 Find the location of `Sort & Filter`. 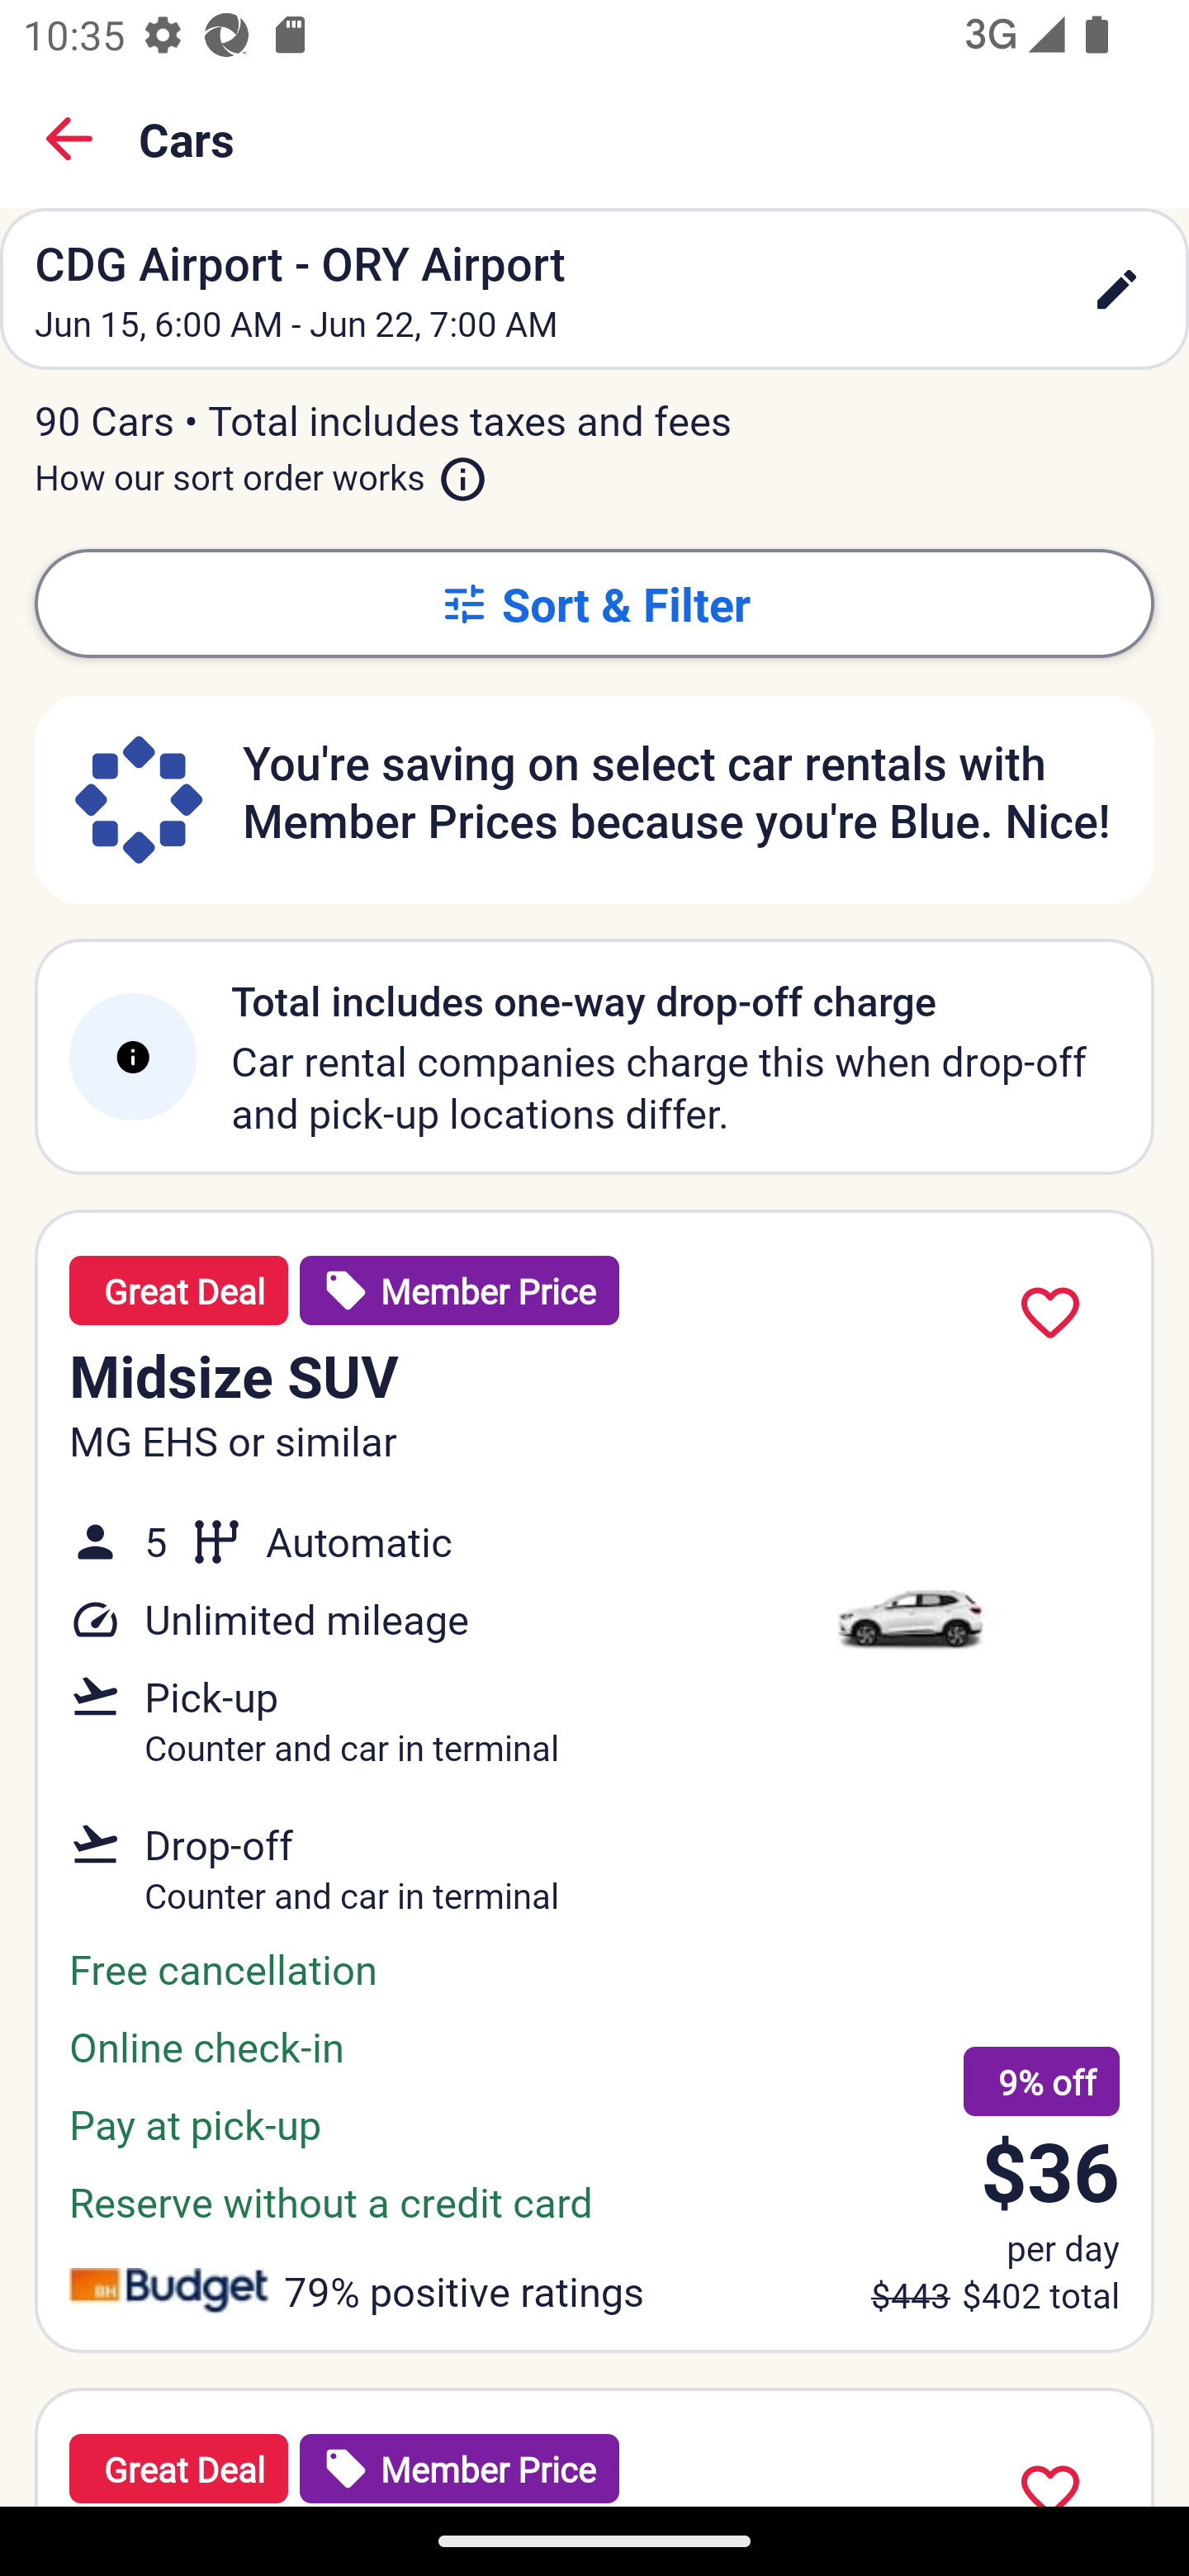

Sort & Filter is located at coordinates (594, 603).